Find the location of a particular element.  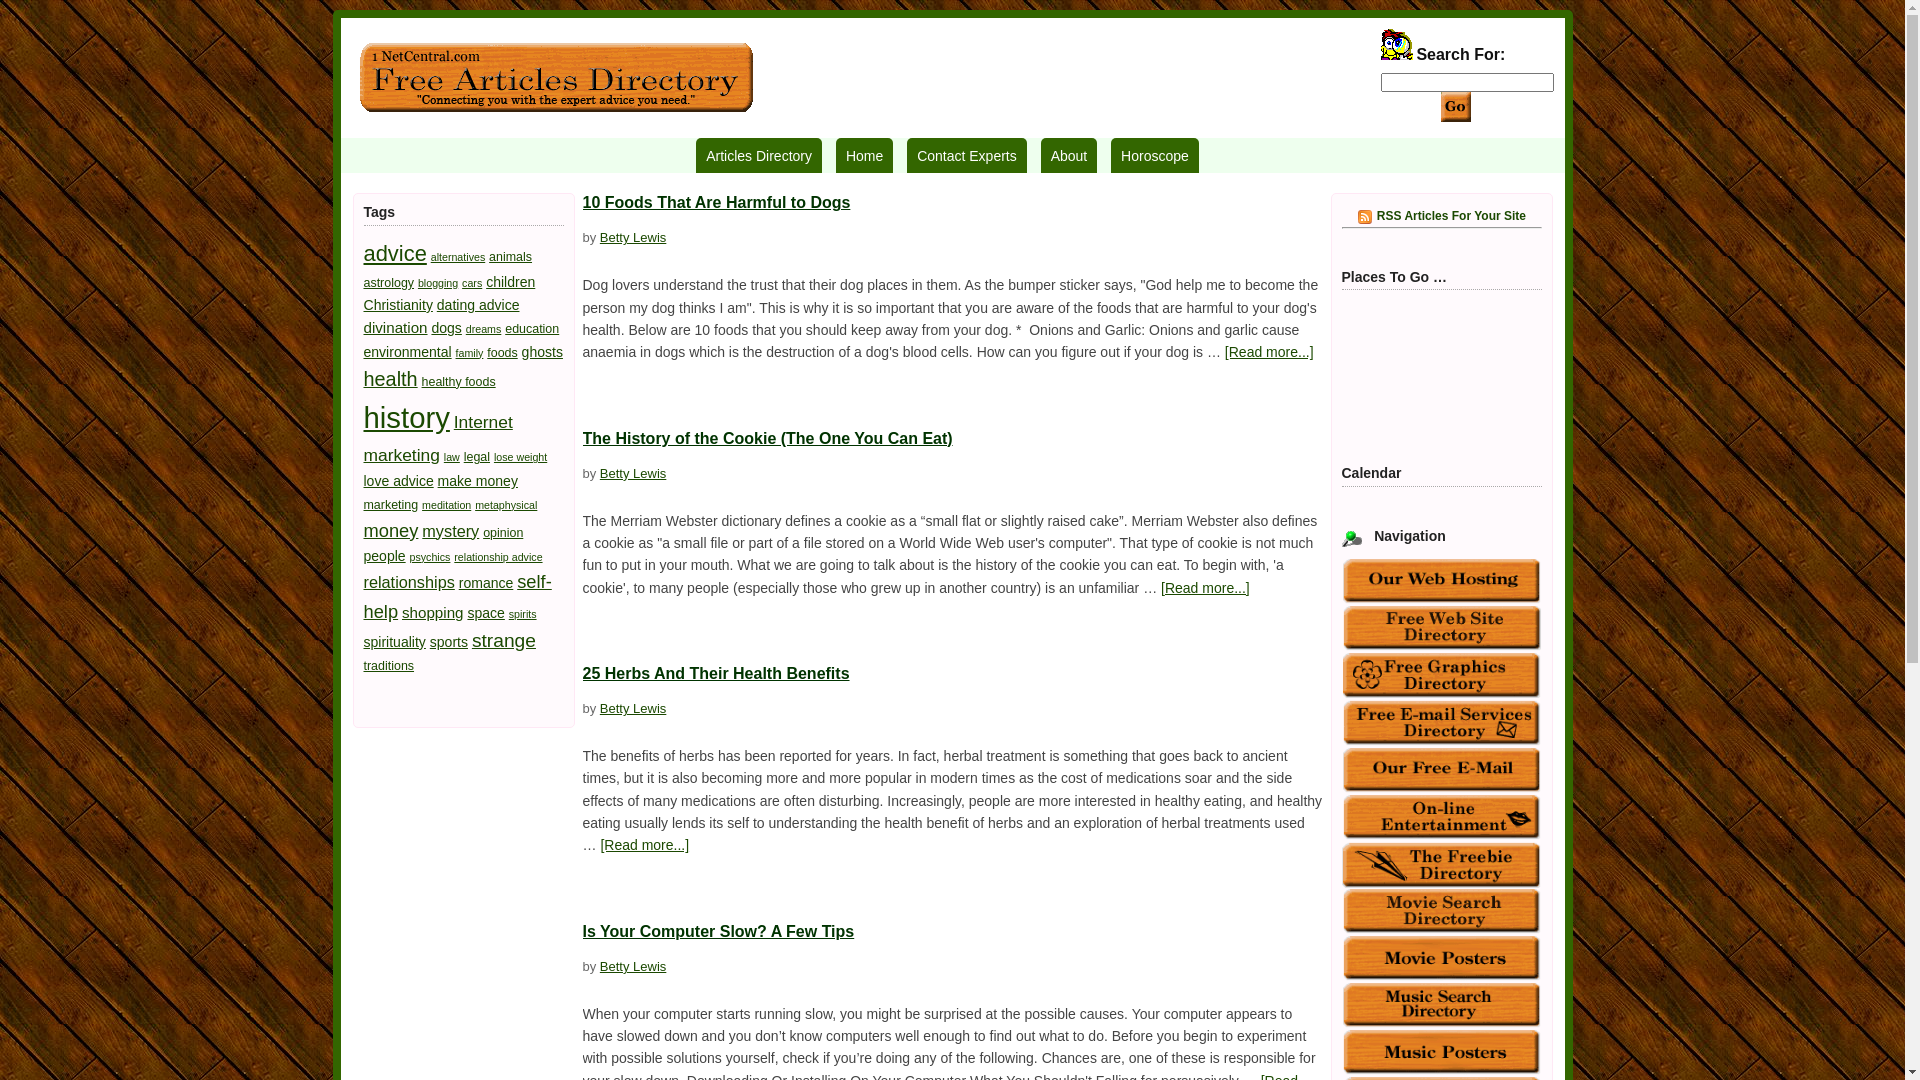

alternatives is located at coordinates (458, 257).